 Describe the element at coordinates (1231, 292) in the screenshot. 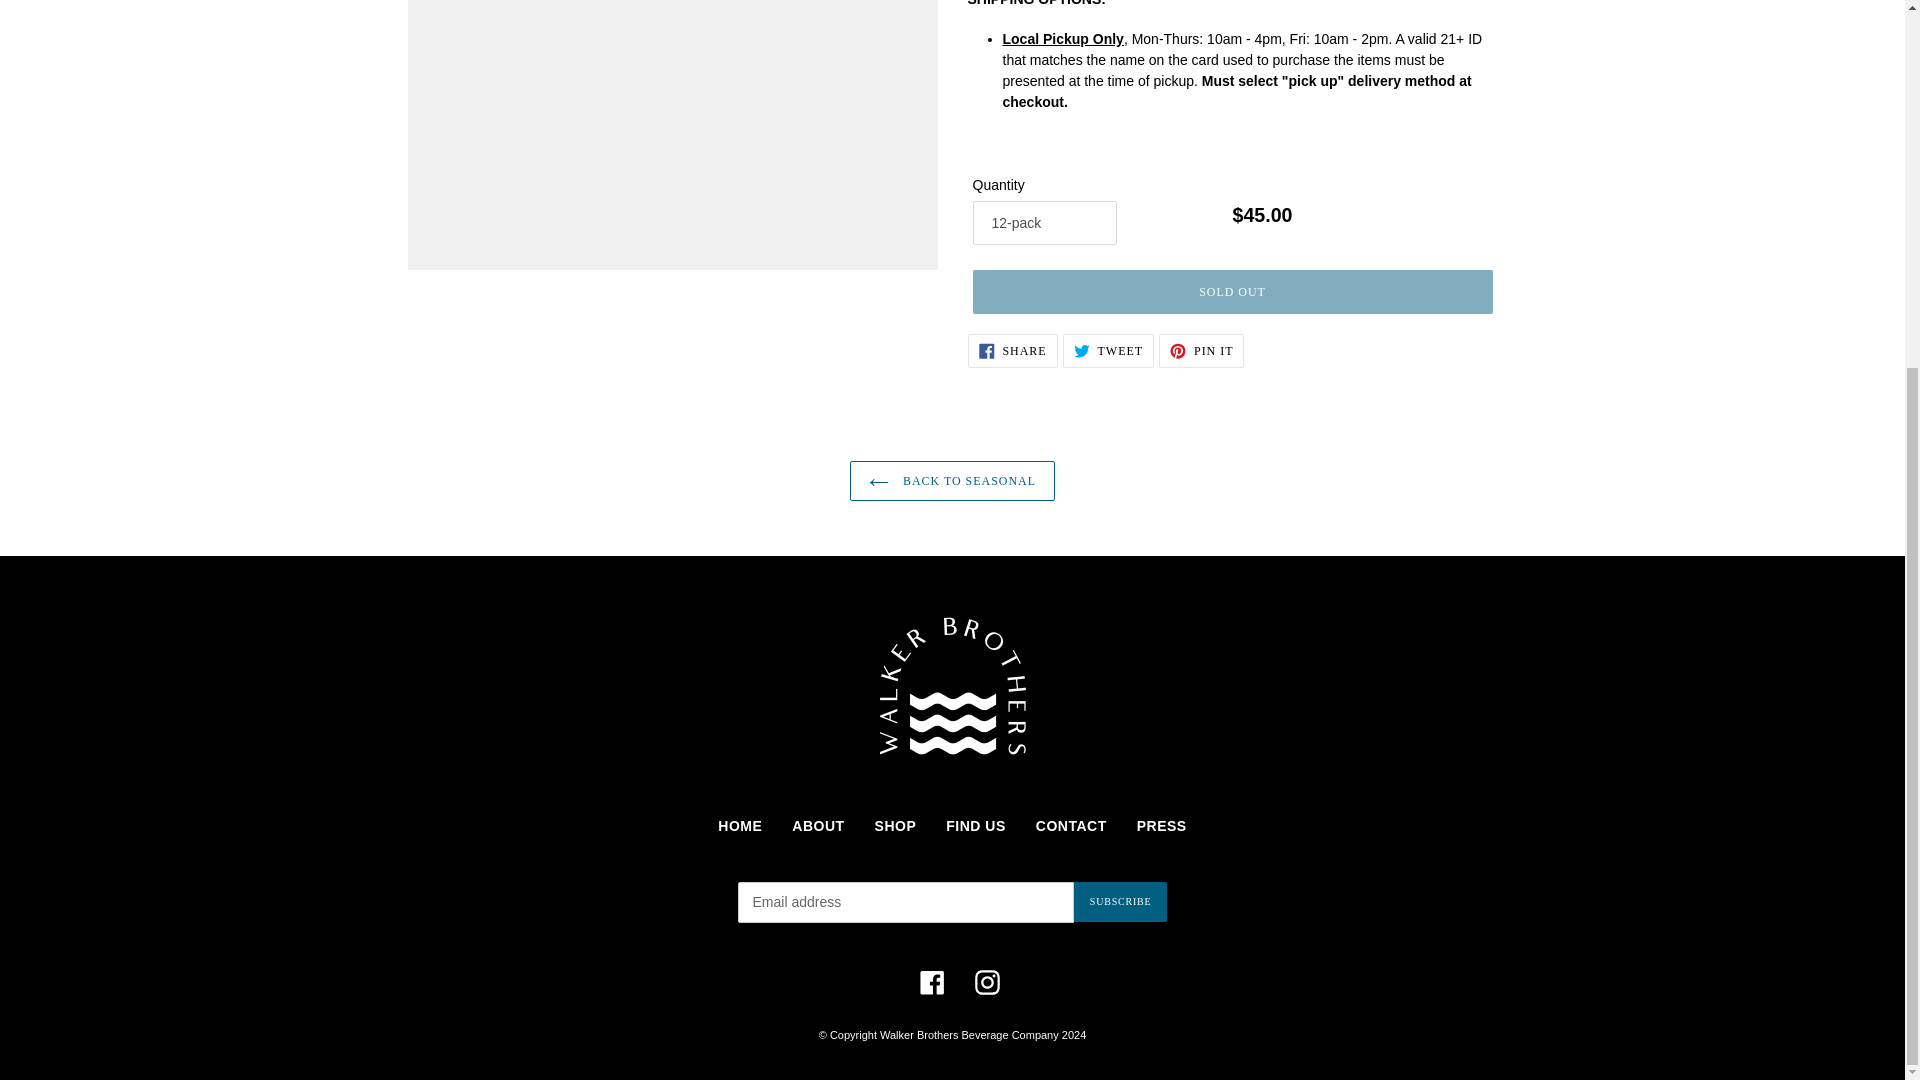

I see `BACK TO SEASONAL` at that location.